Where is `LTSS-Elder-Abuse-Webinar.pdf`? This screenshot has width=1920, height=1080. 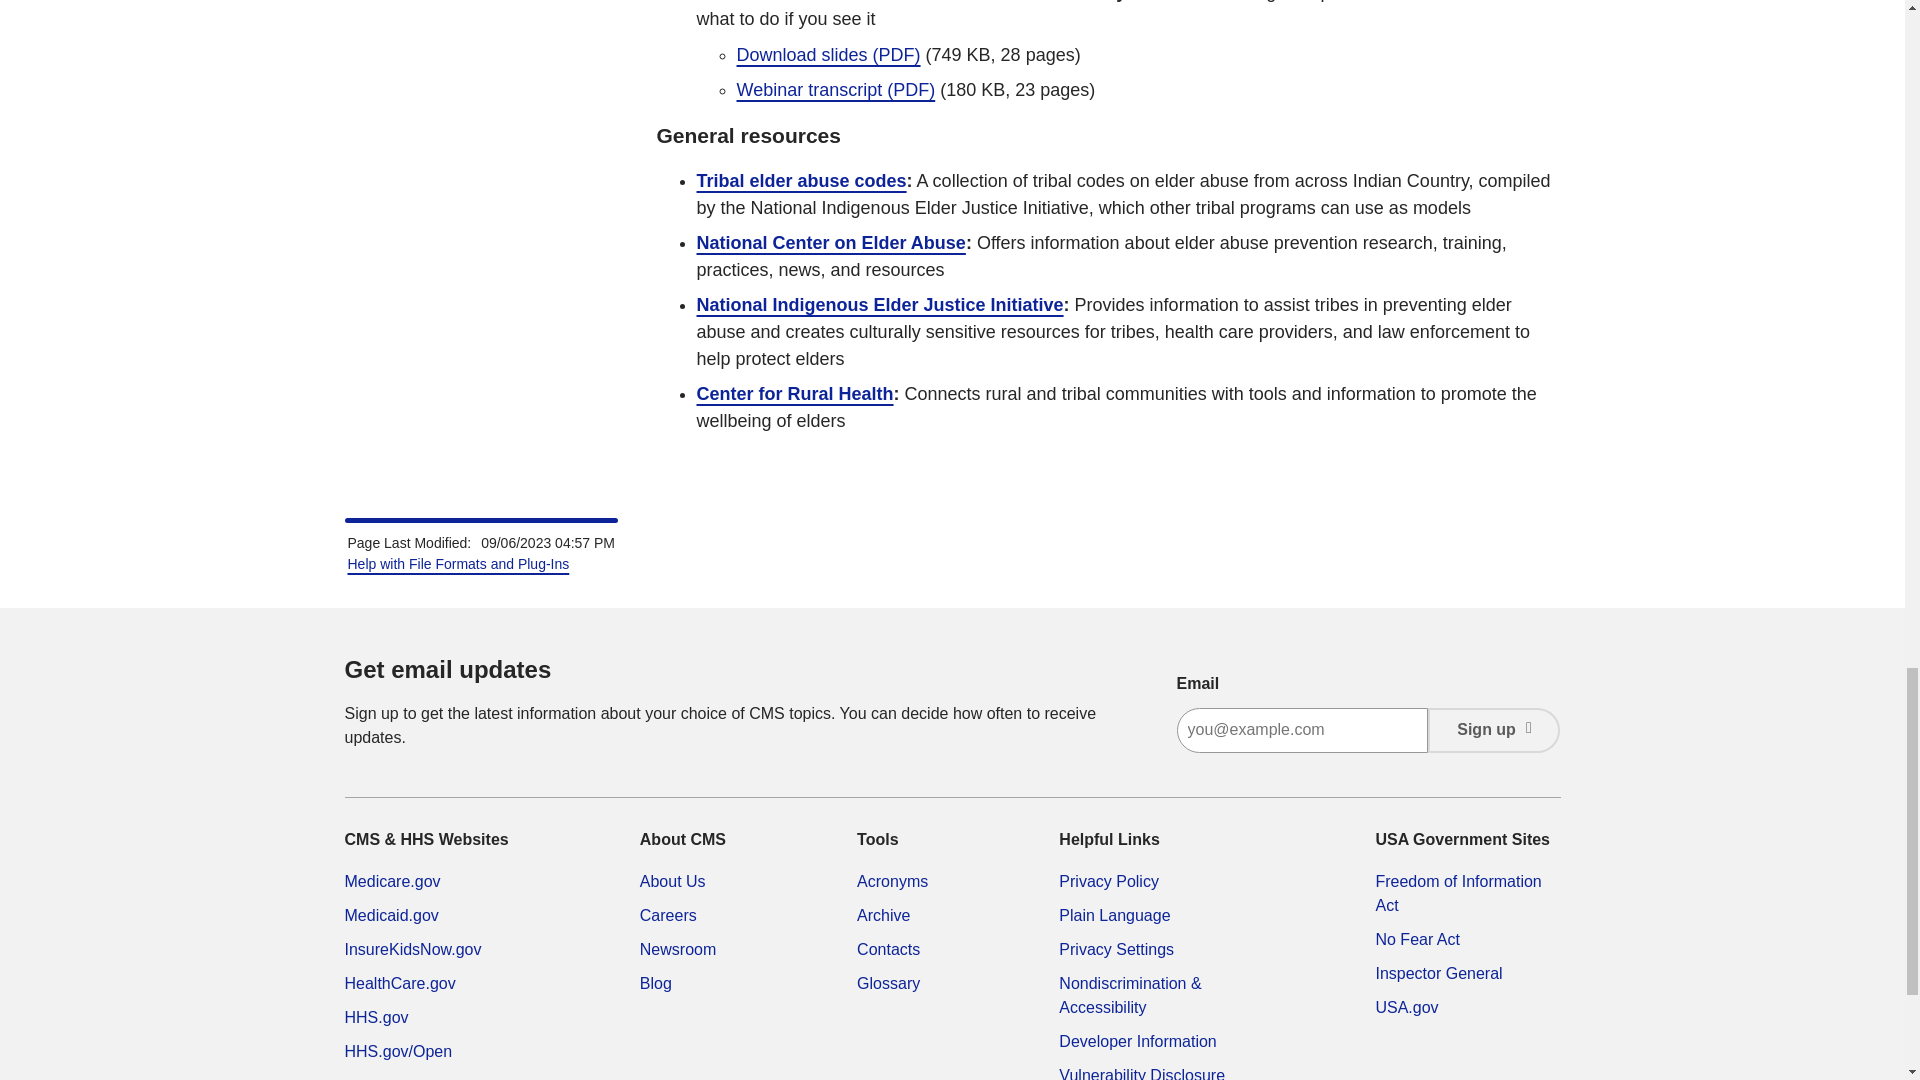
LTSS-Elder-Abuse-Webinar.pdf is located at coordinates (827, 54).